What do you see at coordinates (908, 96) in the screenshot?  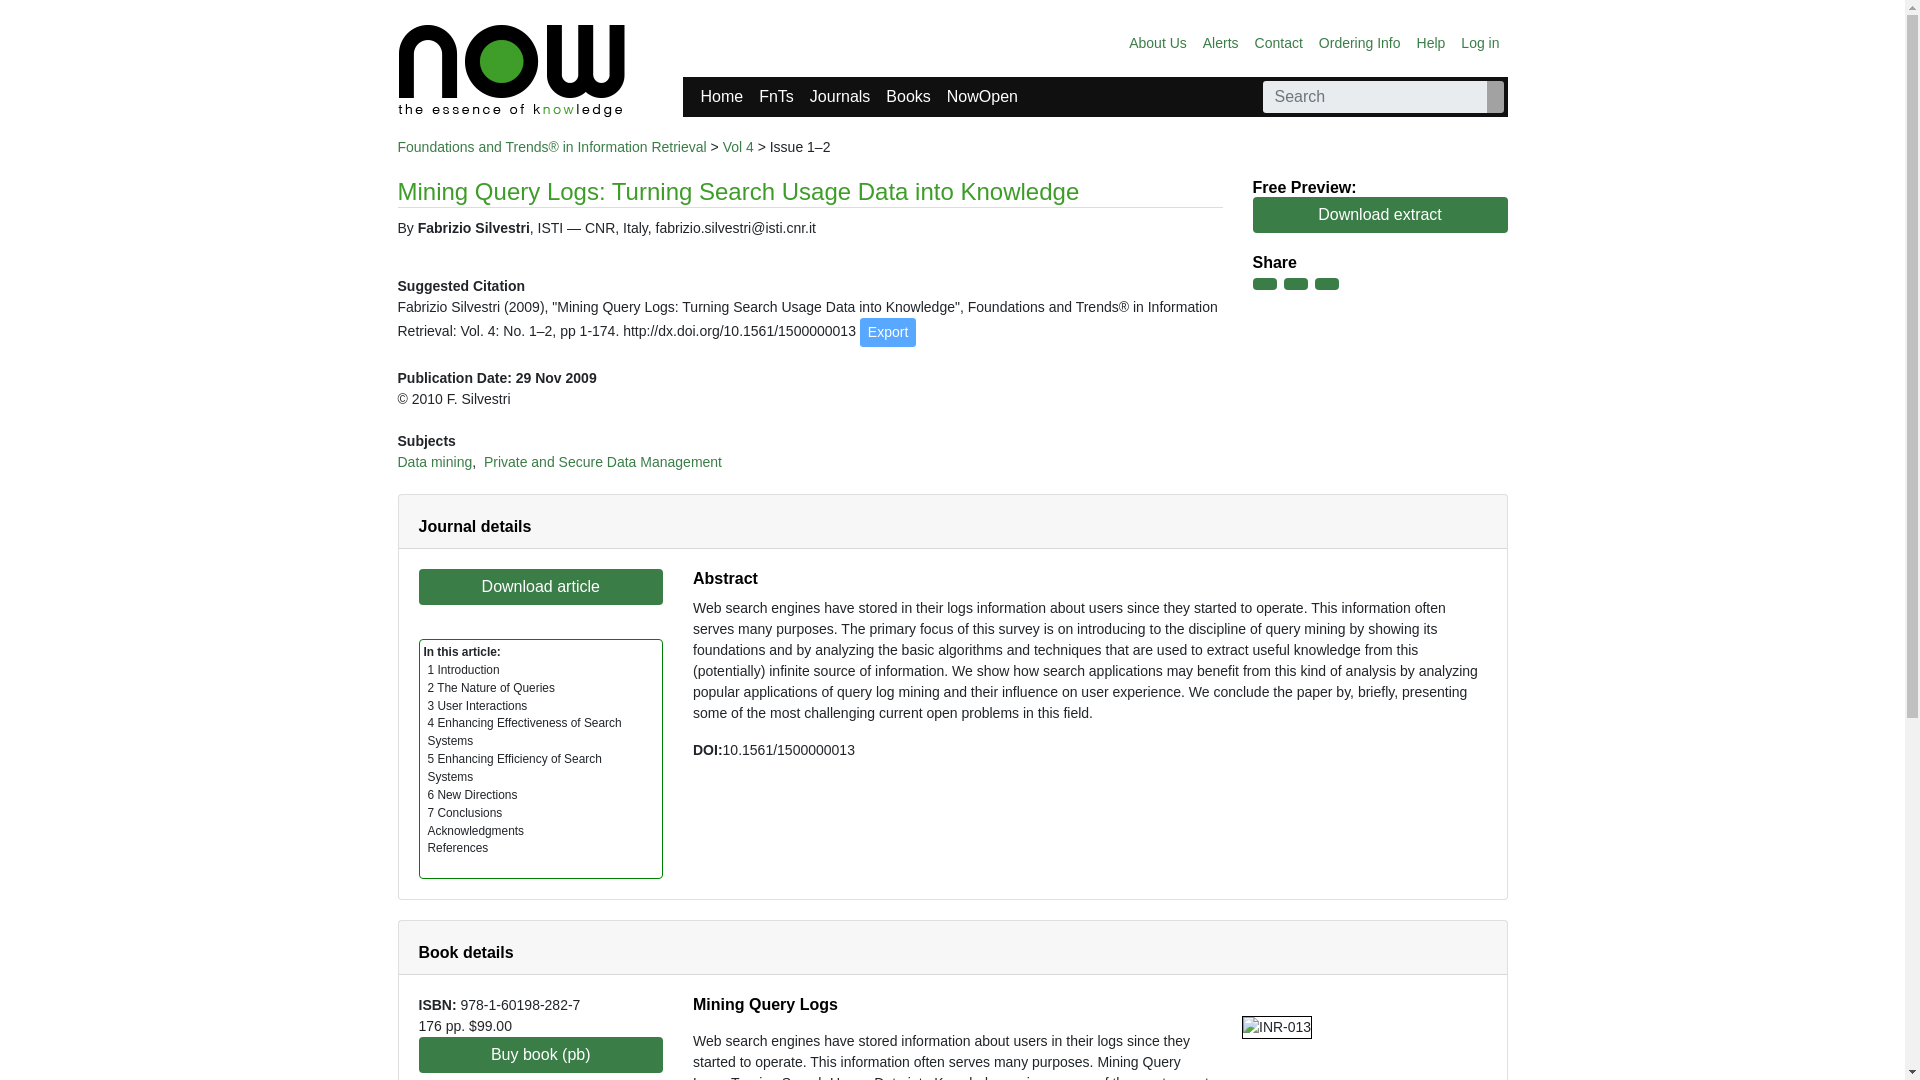 I see `Books` at bounding box center [908, 96].